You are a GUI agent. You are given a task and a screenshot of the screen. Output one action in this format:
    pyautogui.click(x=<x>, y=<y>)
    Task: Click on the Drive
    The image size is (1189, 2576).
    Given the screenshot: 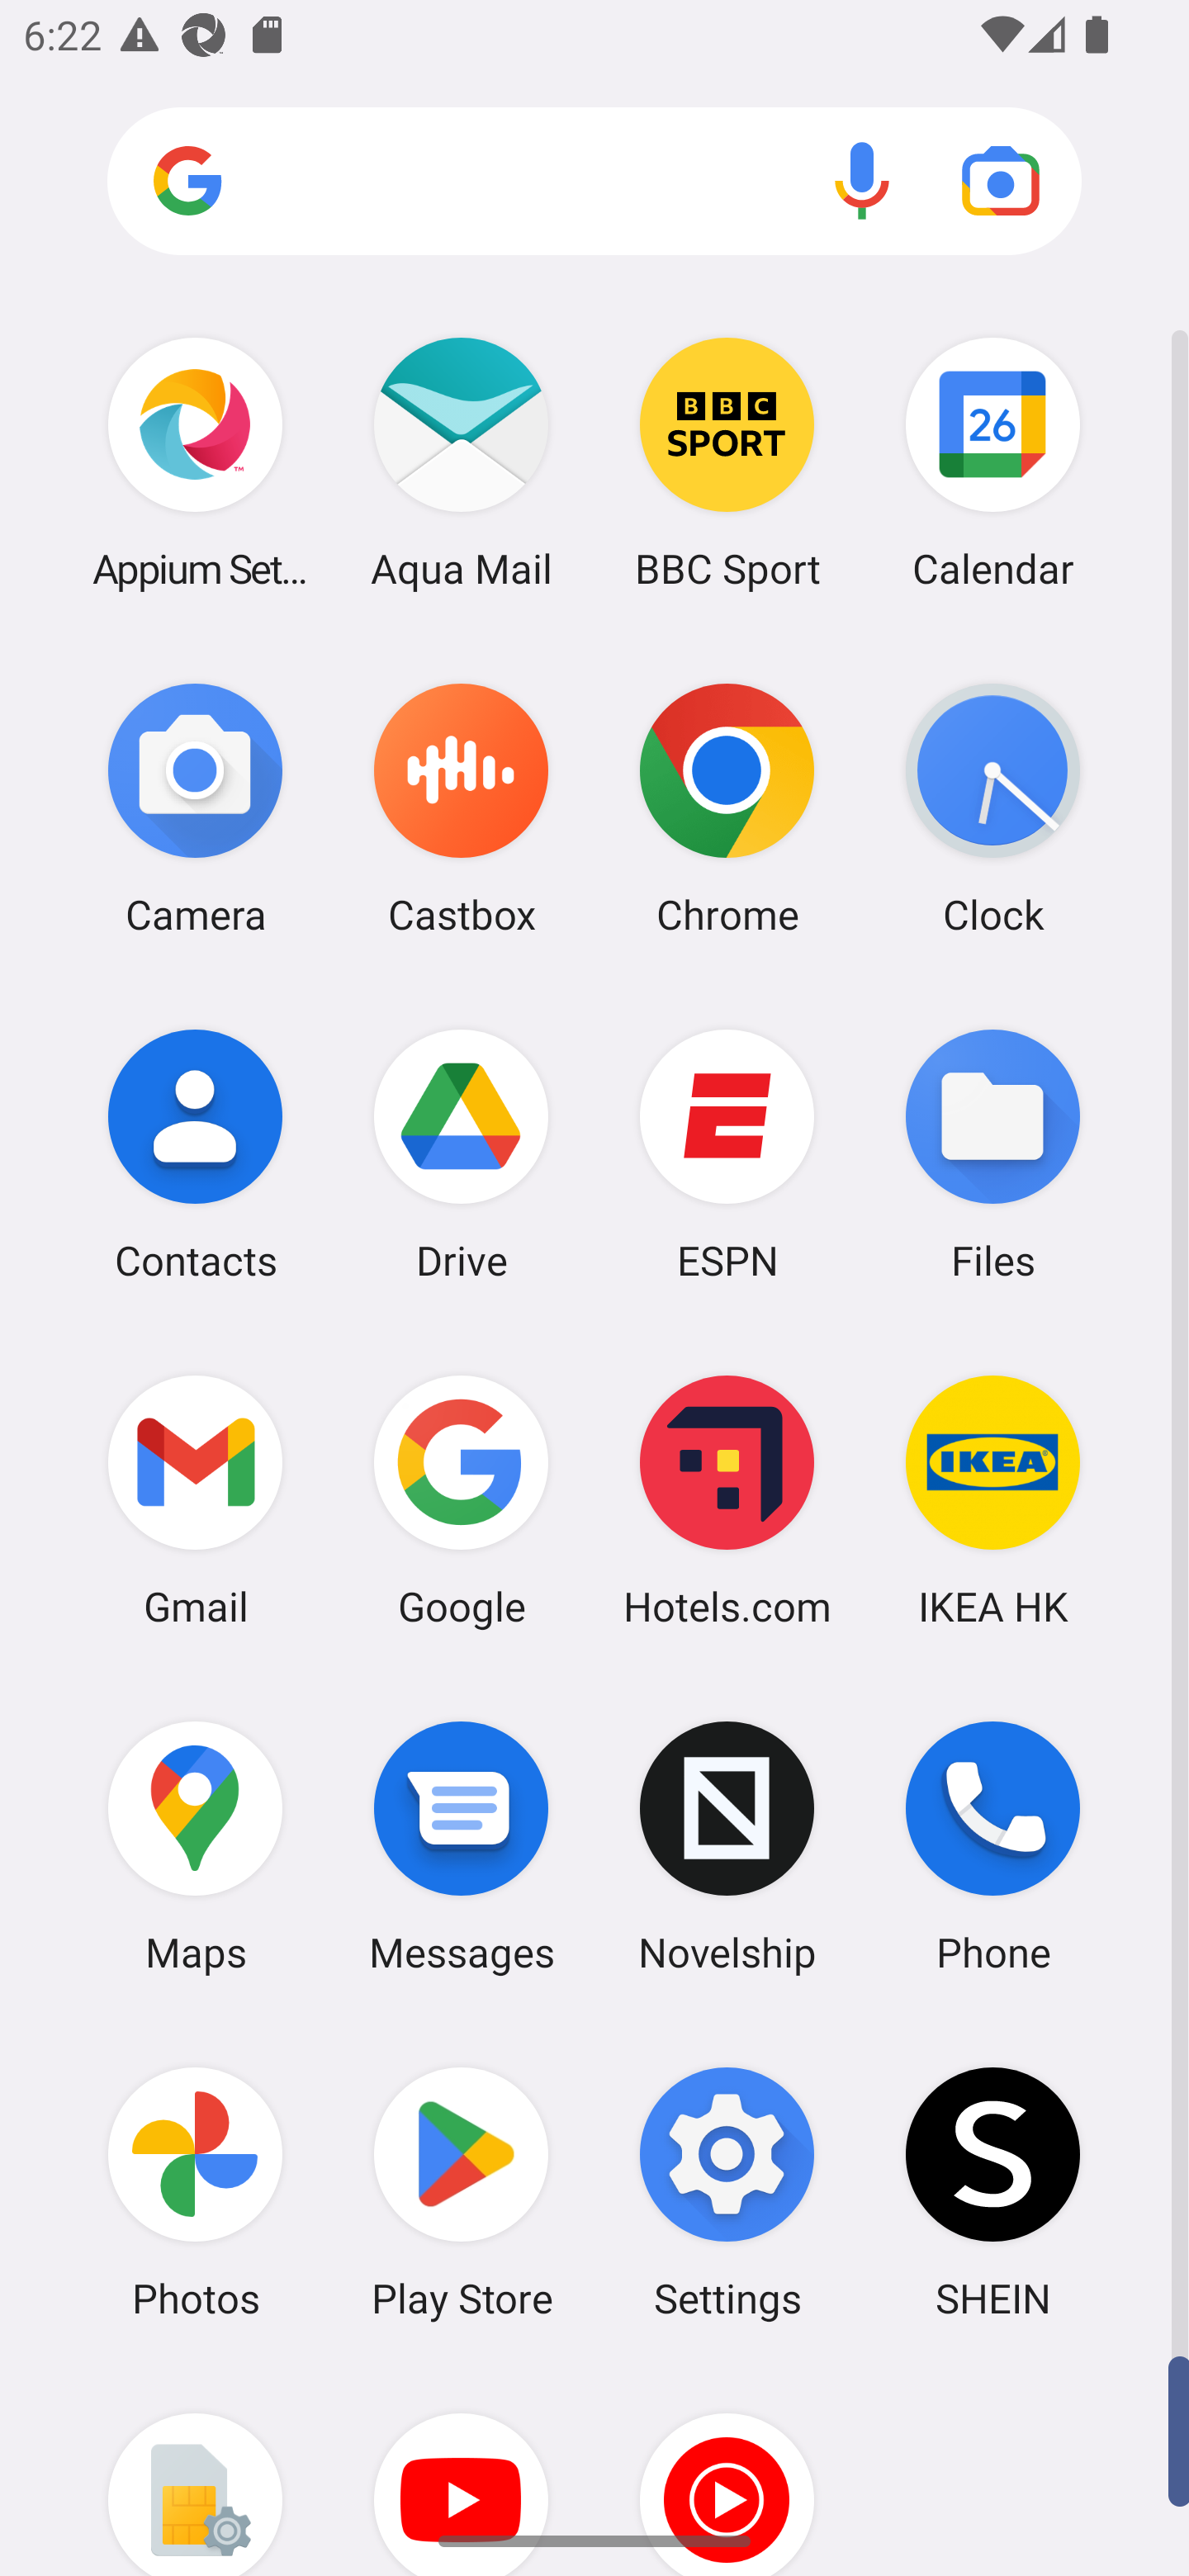 What is the action you would take?
    pyautogui.click(x=461, y=1153)
    